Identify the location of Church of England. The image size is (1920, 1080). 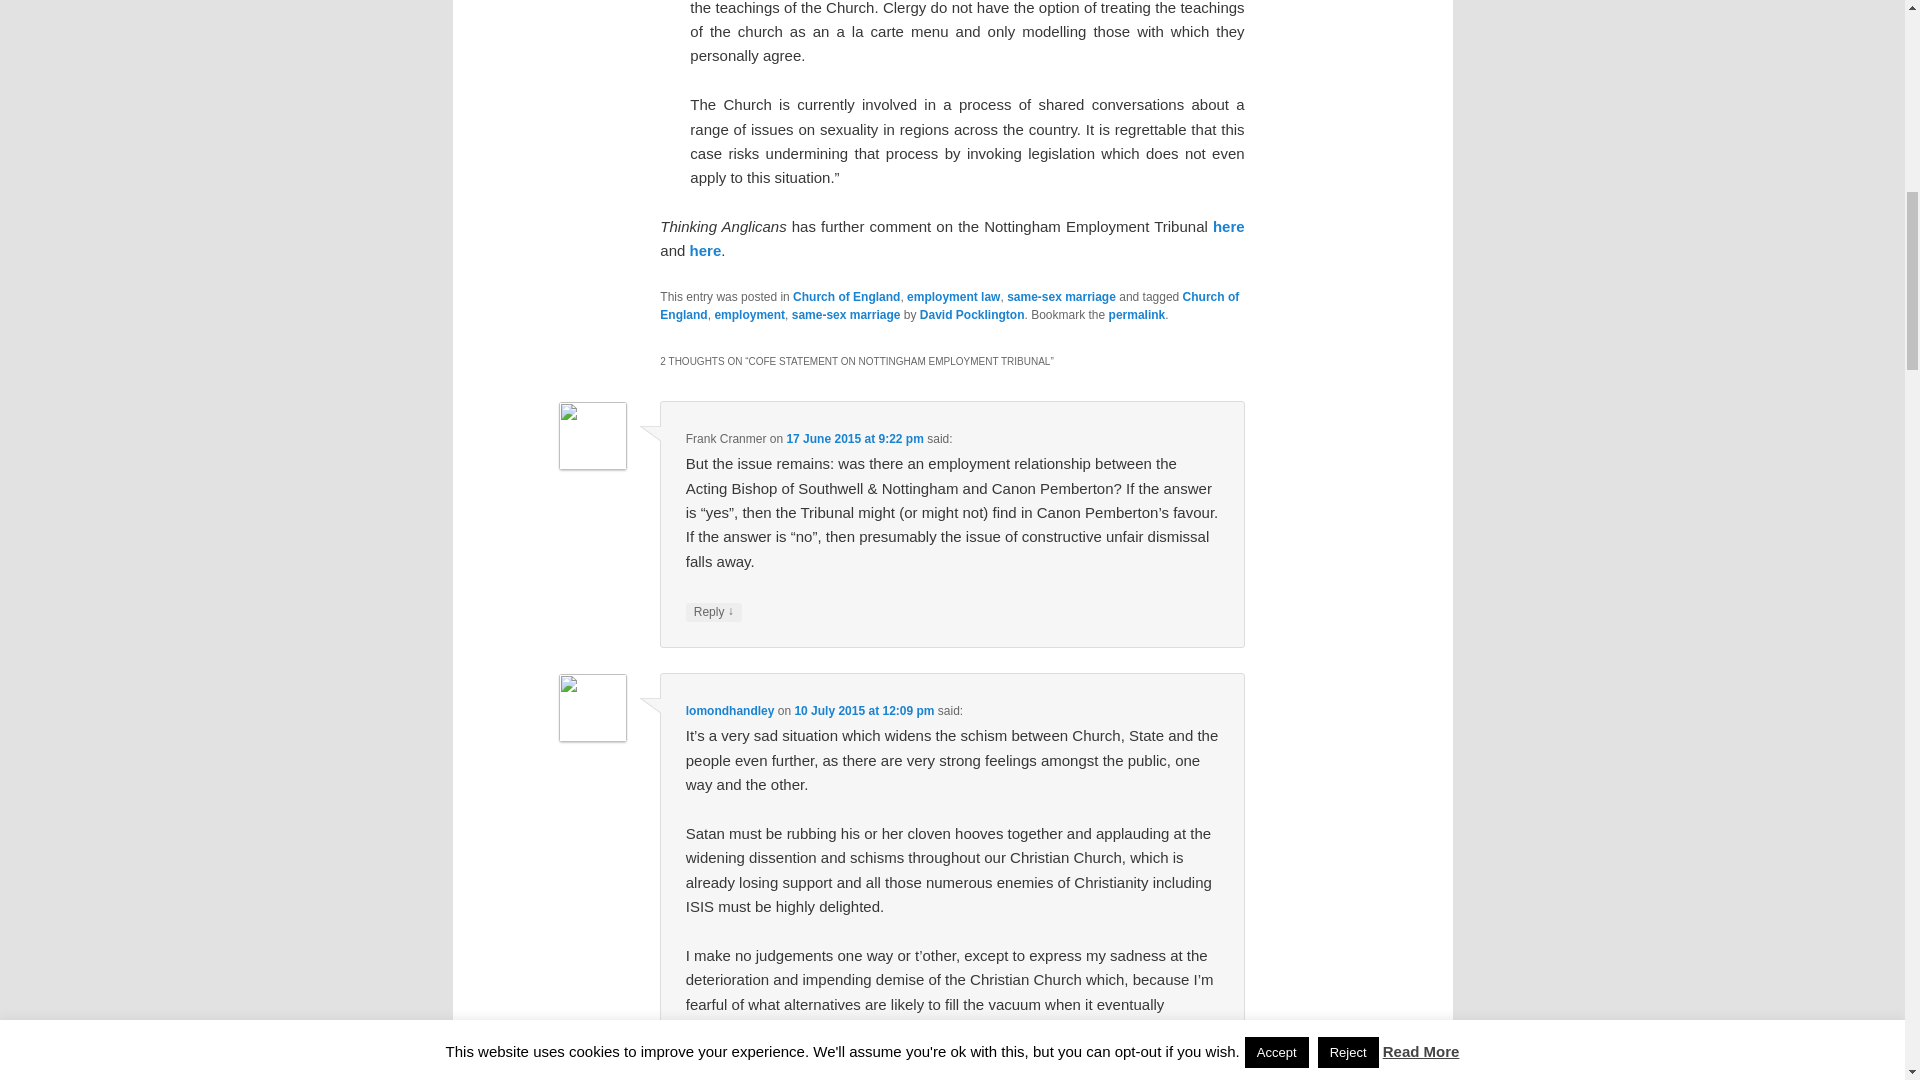
(949, 306).